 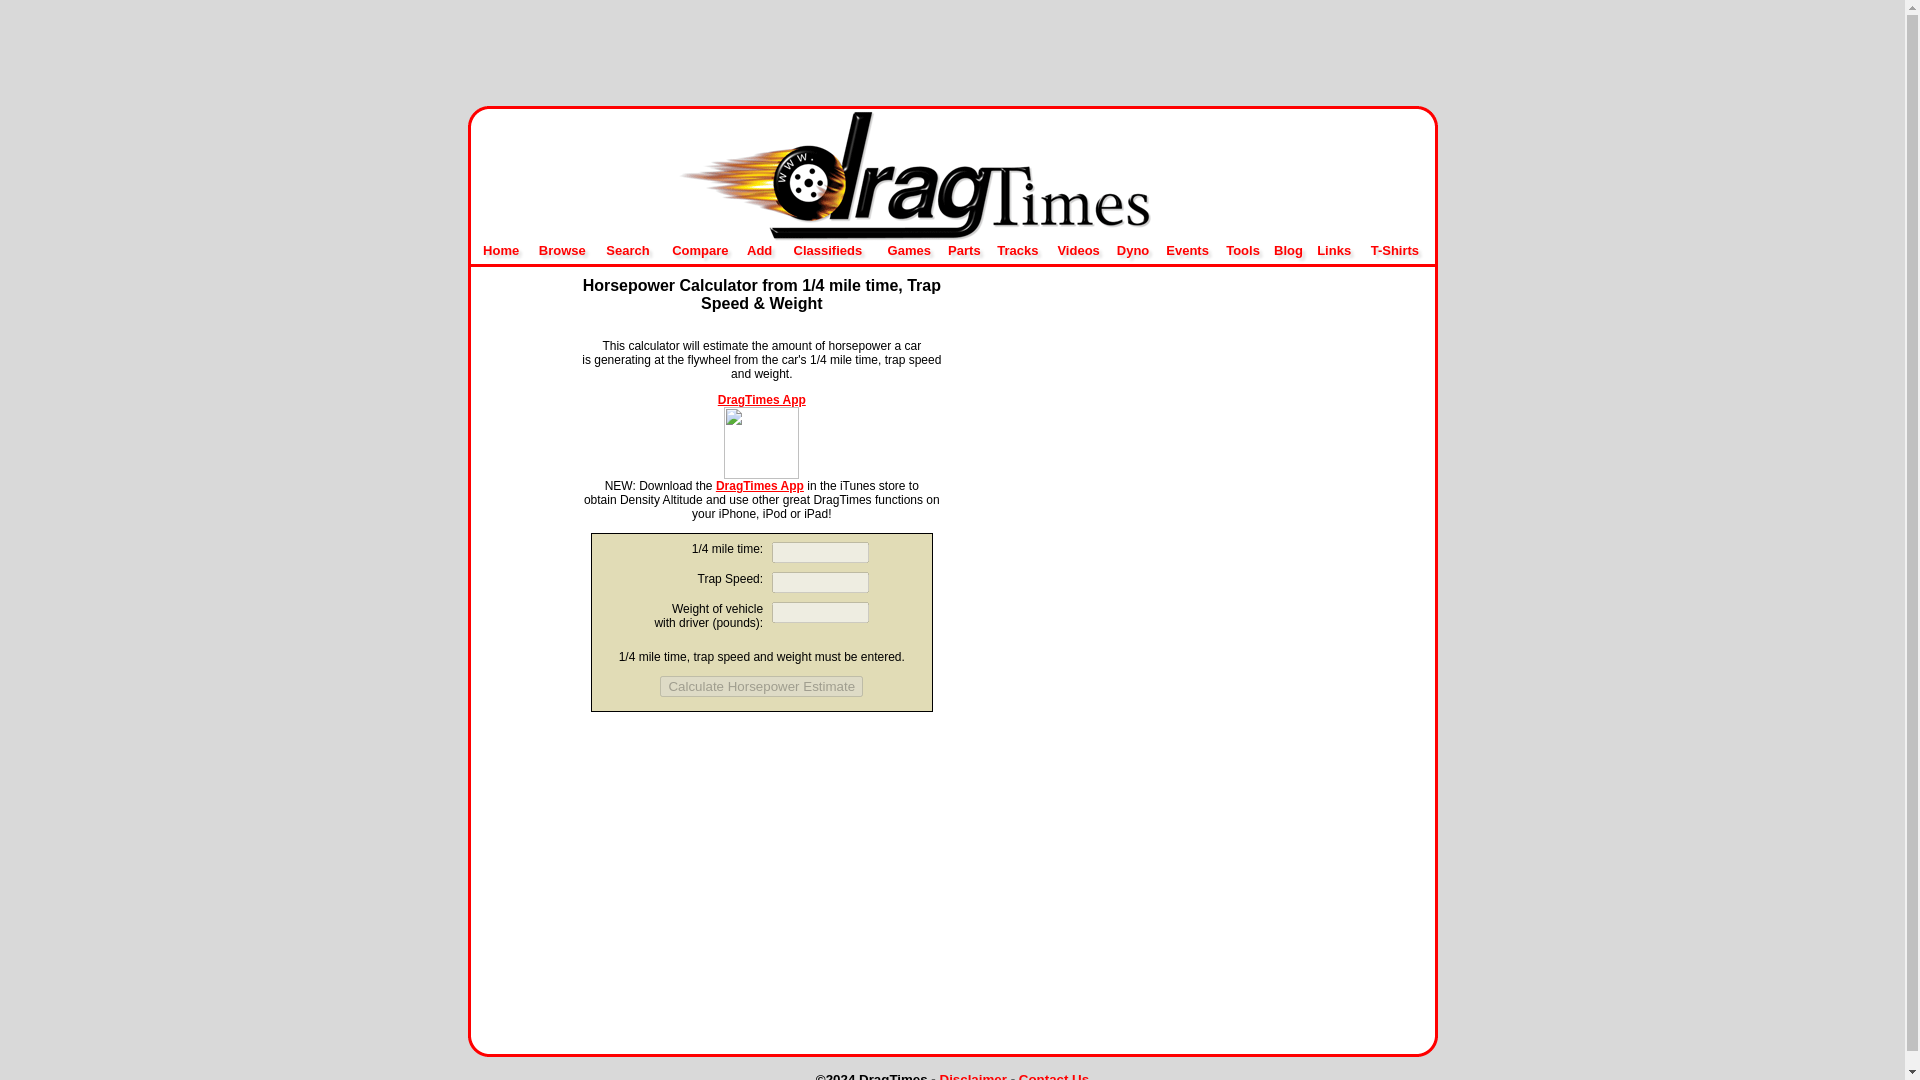 I want to click on Contact Us, so click(x=1054, y=1076).